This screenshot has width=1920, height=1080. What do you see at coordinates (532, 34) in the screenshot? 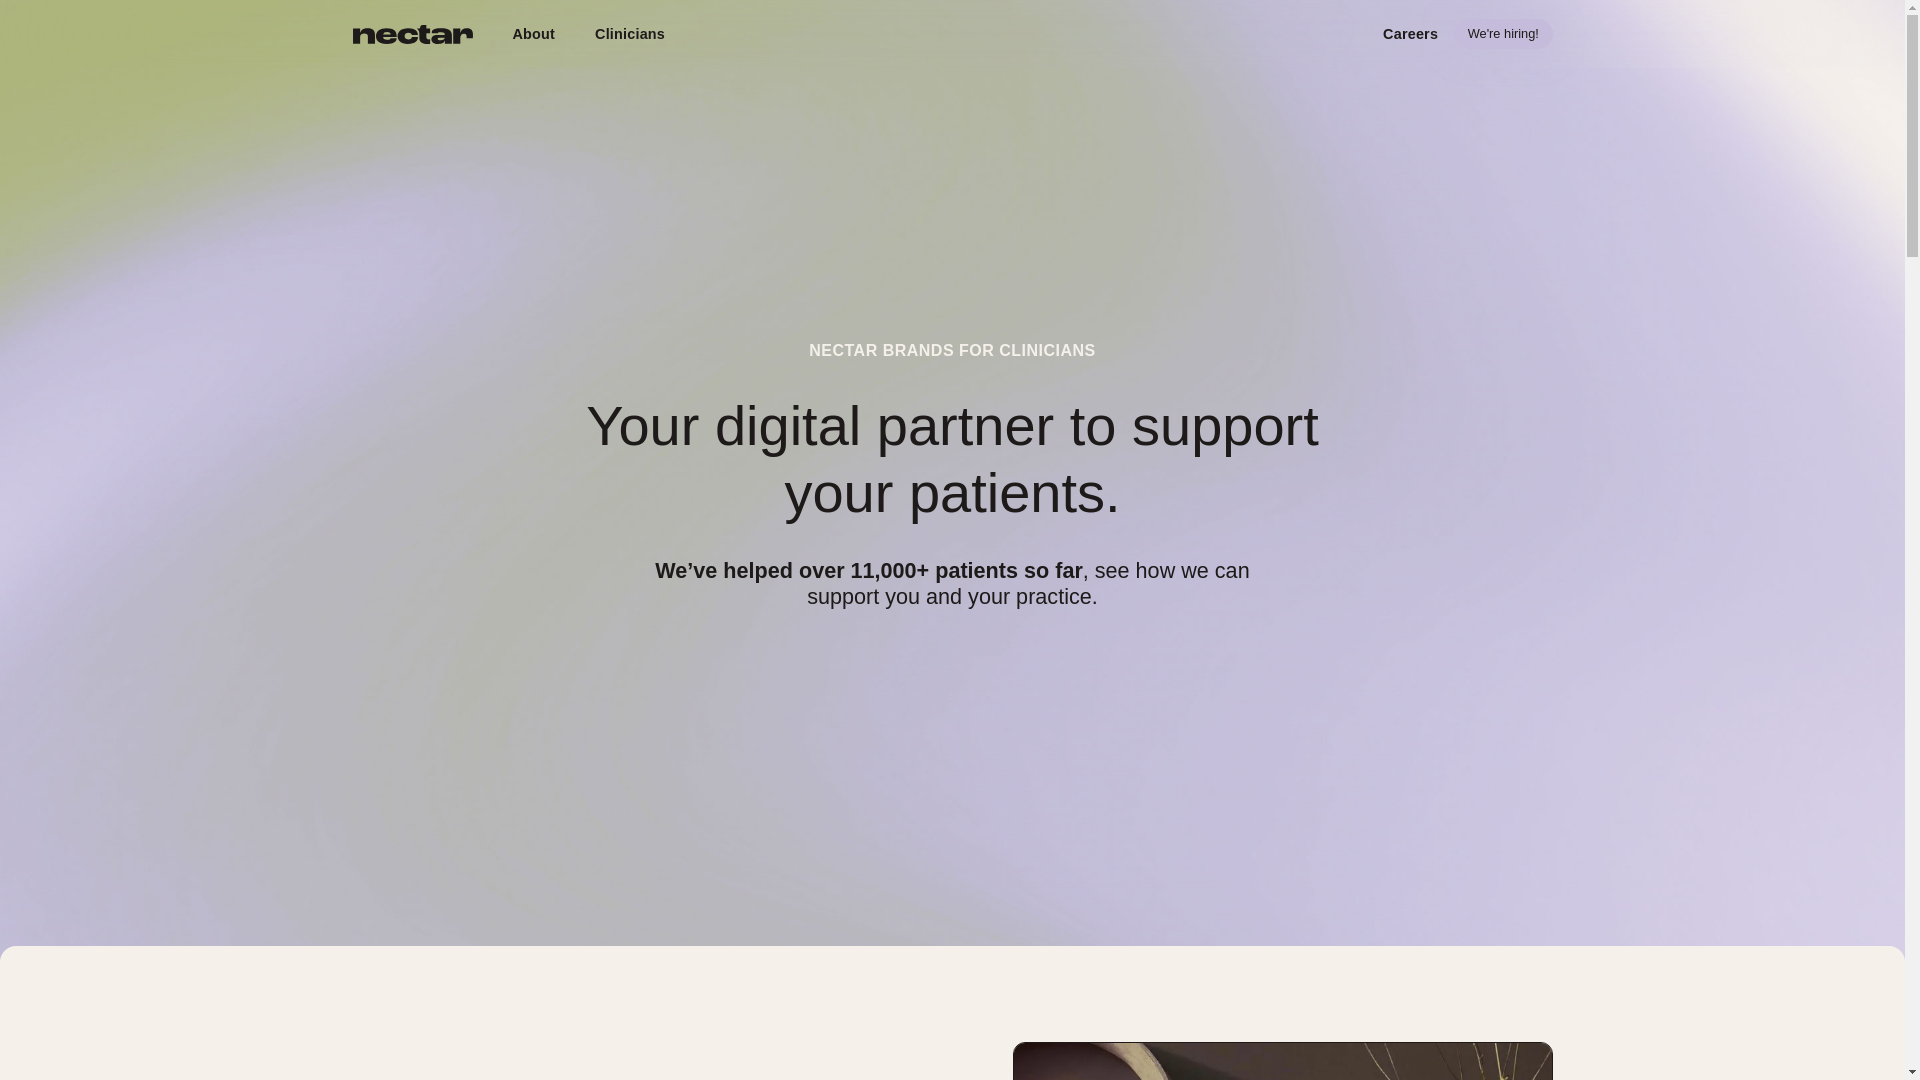
I see `About` at bounding box center [532, 34].